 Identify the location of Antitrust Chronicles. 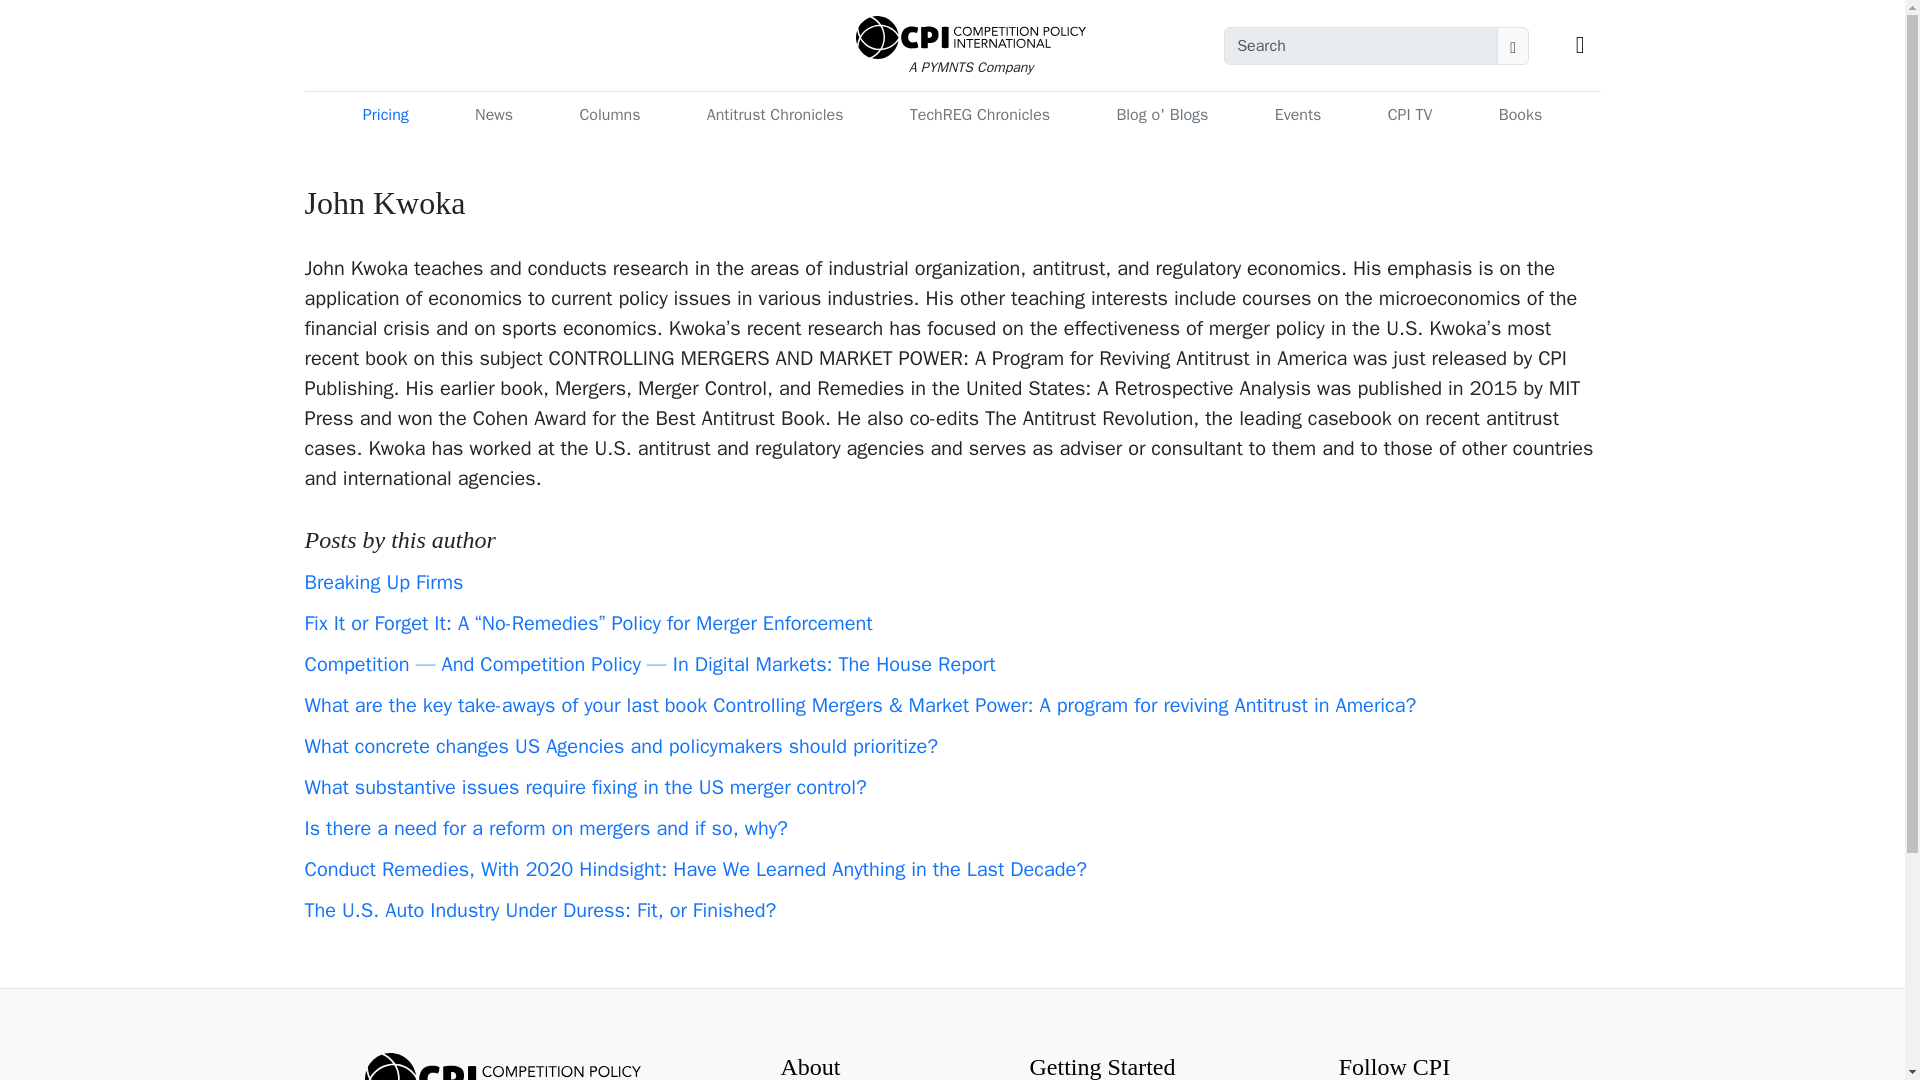
(775, 115).